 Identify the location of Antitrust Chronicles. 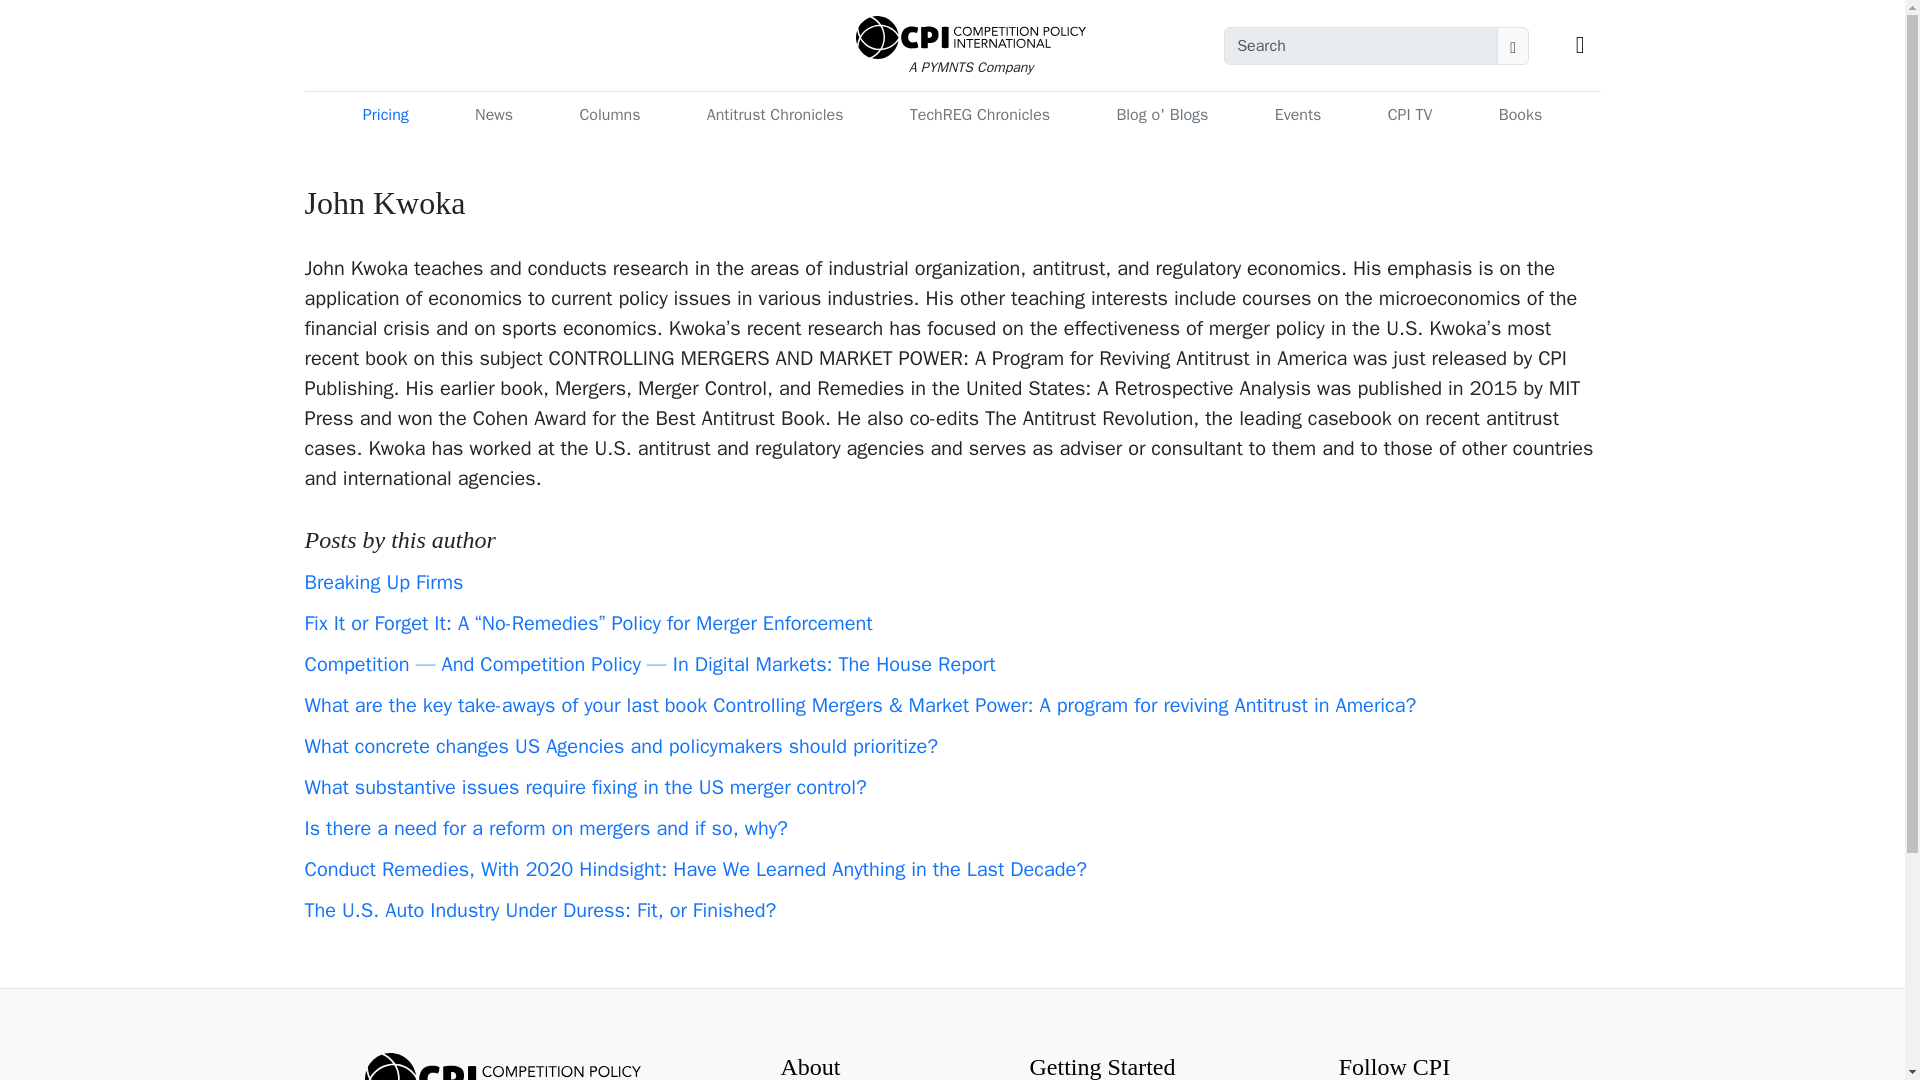
(775, 115).